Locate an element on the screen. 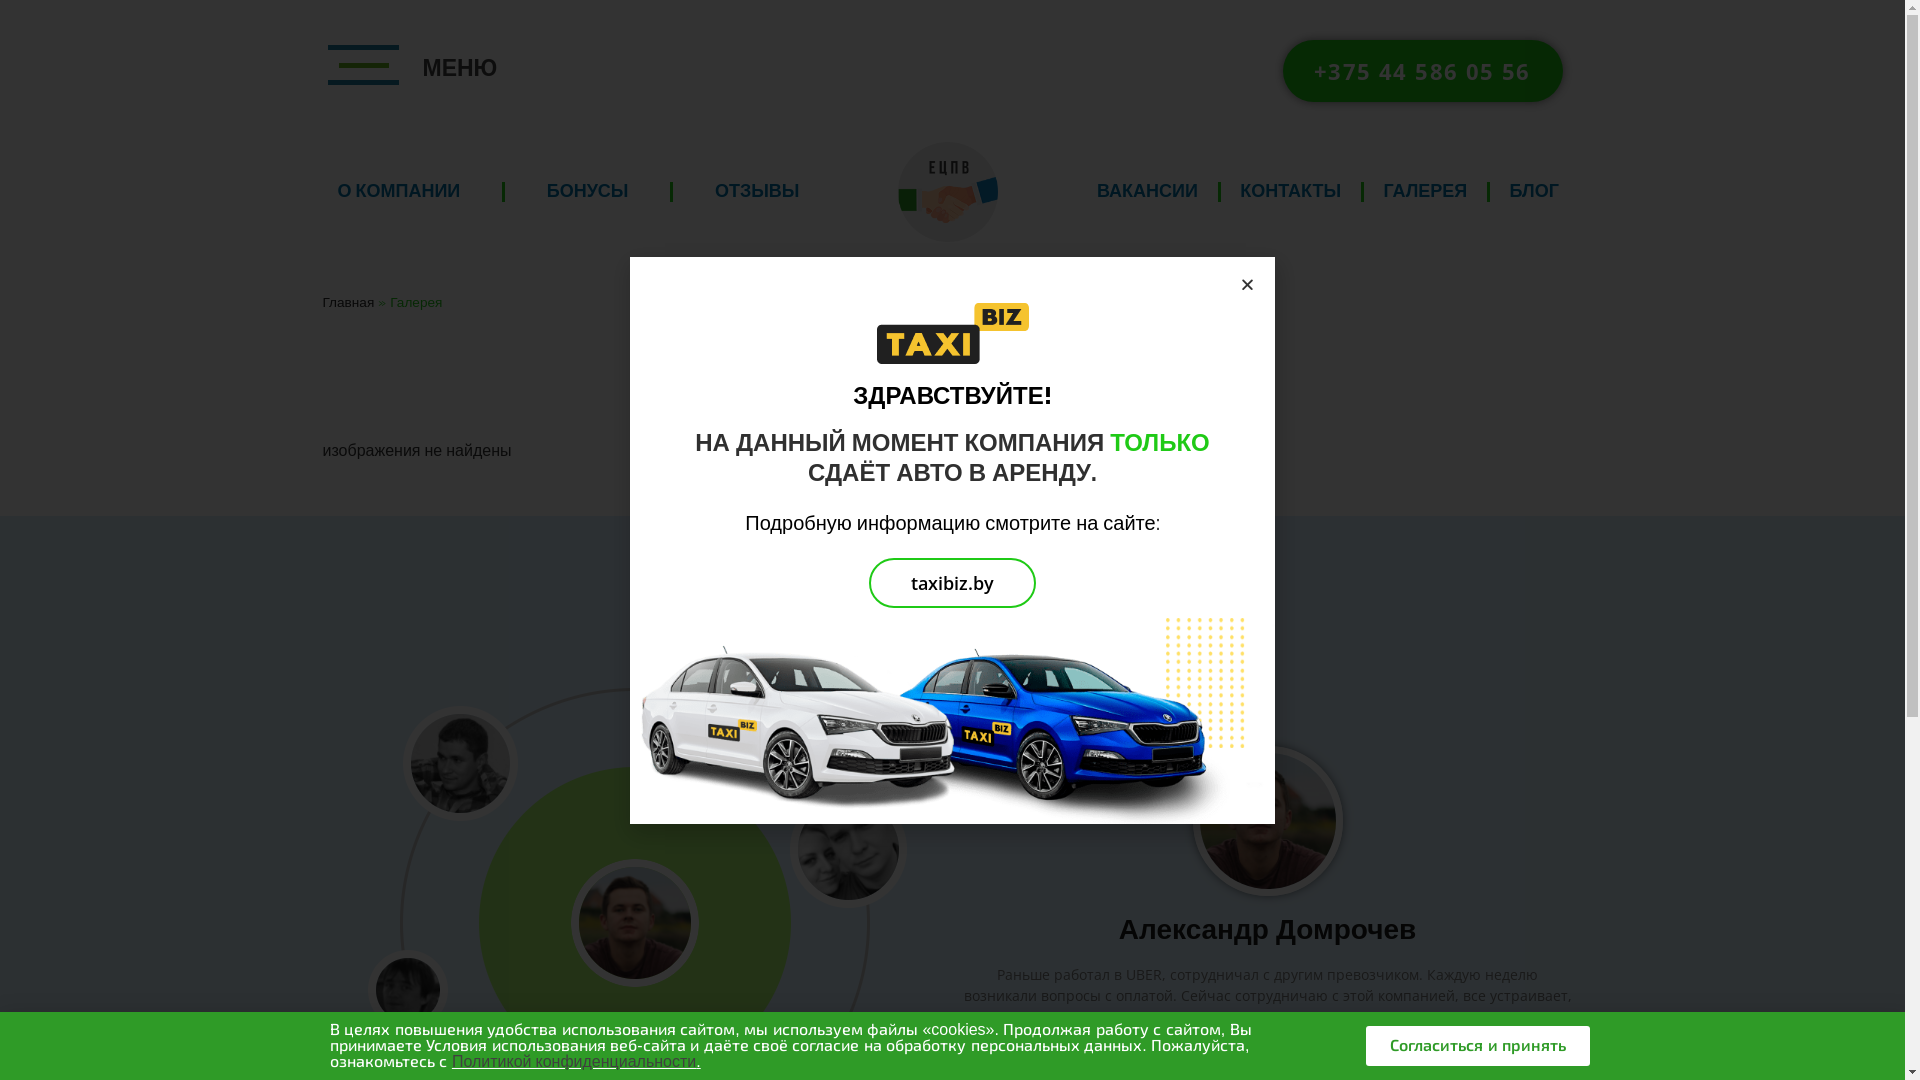 The width and height of the screenshot is (1920, 1080). +375 44 586 05 56 is located at coordinates (1422, 71).